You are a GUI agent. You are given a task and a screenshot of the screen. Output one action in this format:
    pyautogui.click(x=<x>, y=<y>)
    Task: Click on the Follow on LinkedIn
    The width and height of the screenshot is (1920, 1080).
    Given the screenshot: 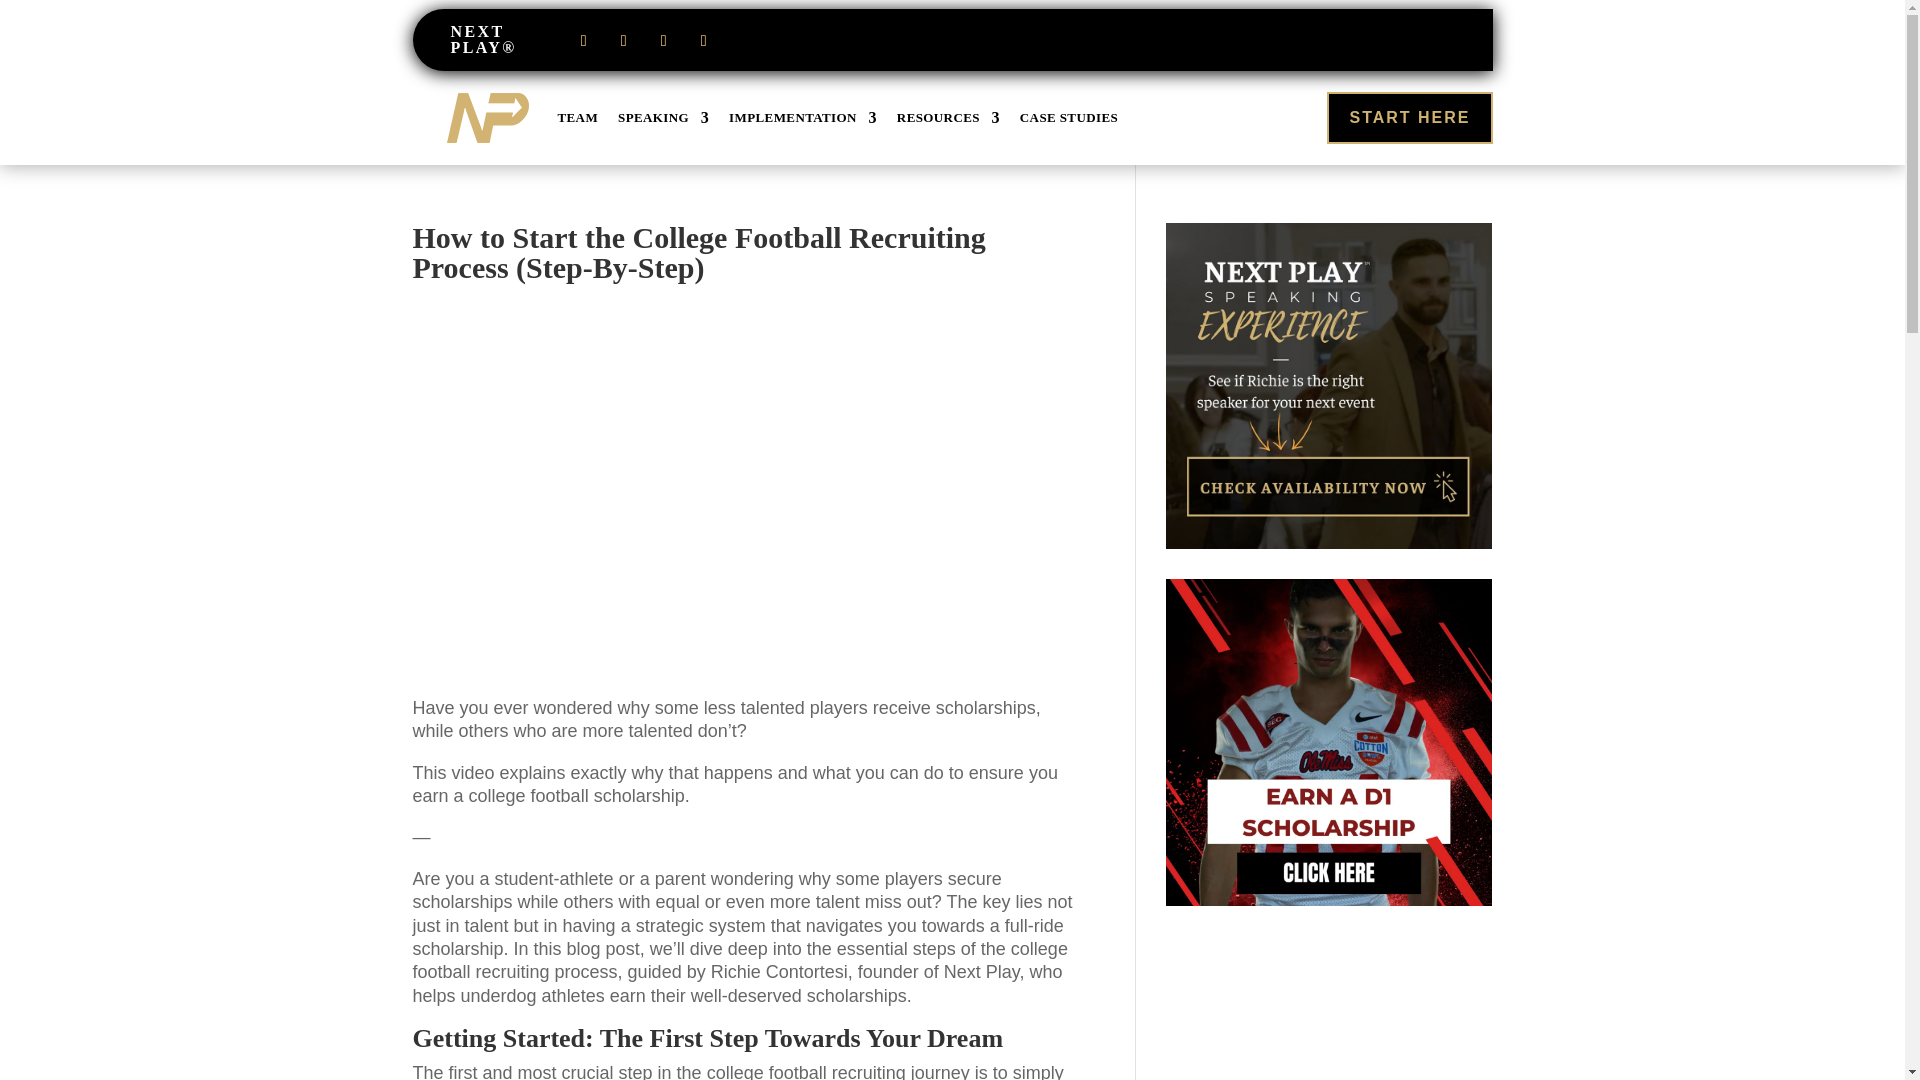 What is the action you would take?
    pyautogui.click(x=664, y=40)
    